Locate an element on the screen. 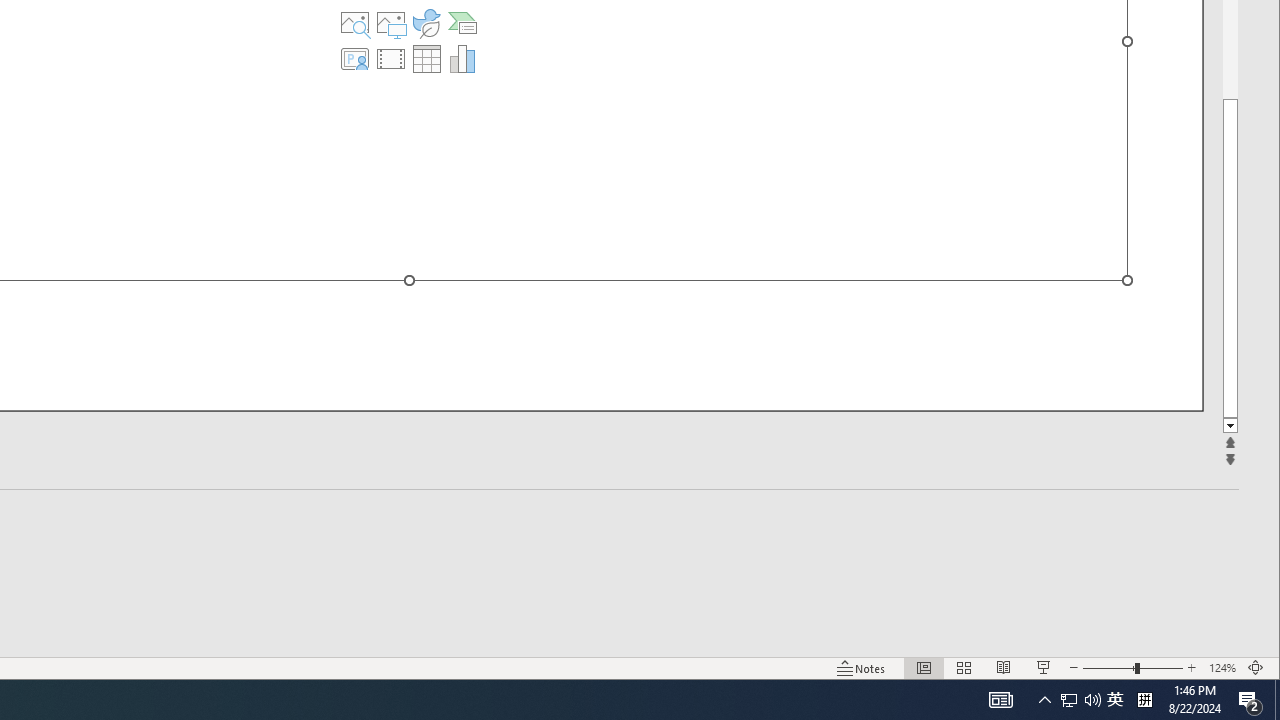 The image size is (1280, 720). Insert an Icon is located at coordinates (426, 22).